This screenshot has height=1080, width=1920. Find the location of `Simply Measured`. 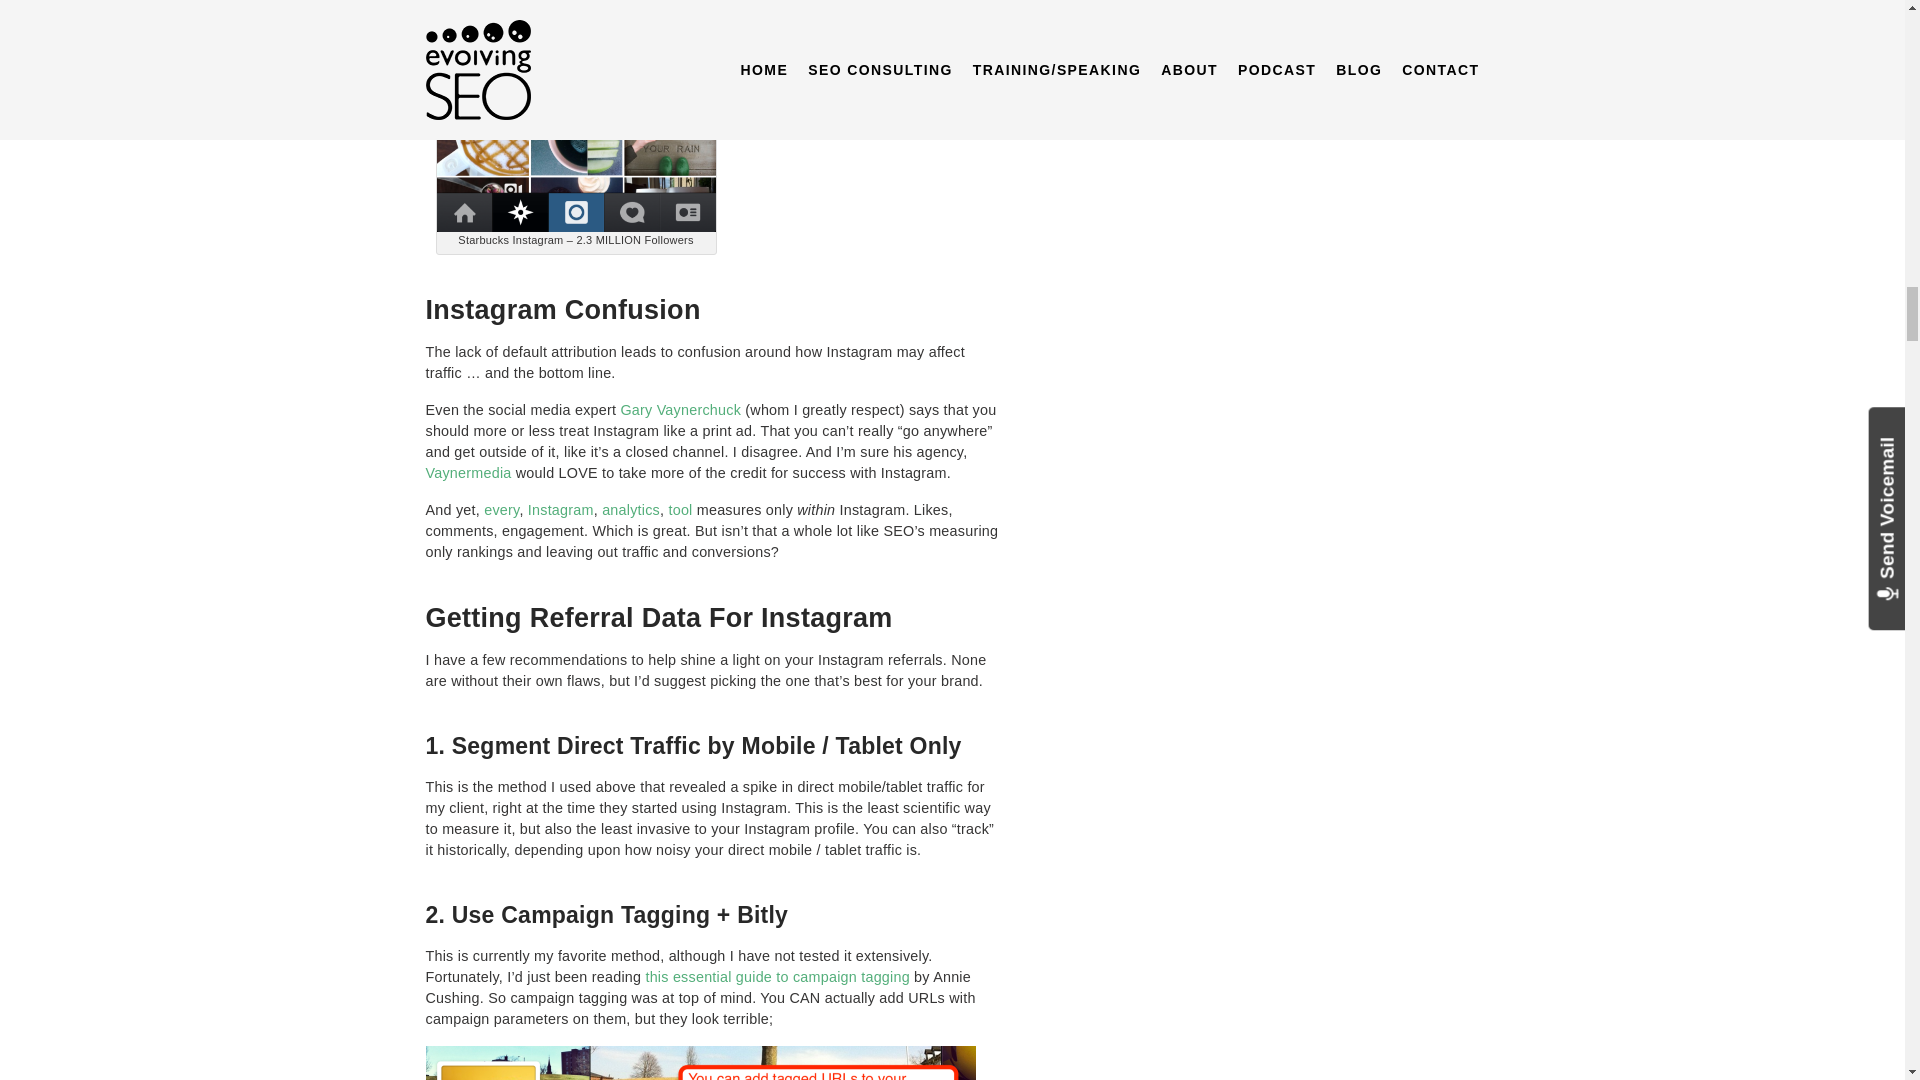

Simply Measured is located at coordinates (500, 510).